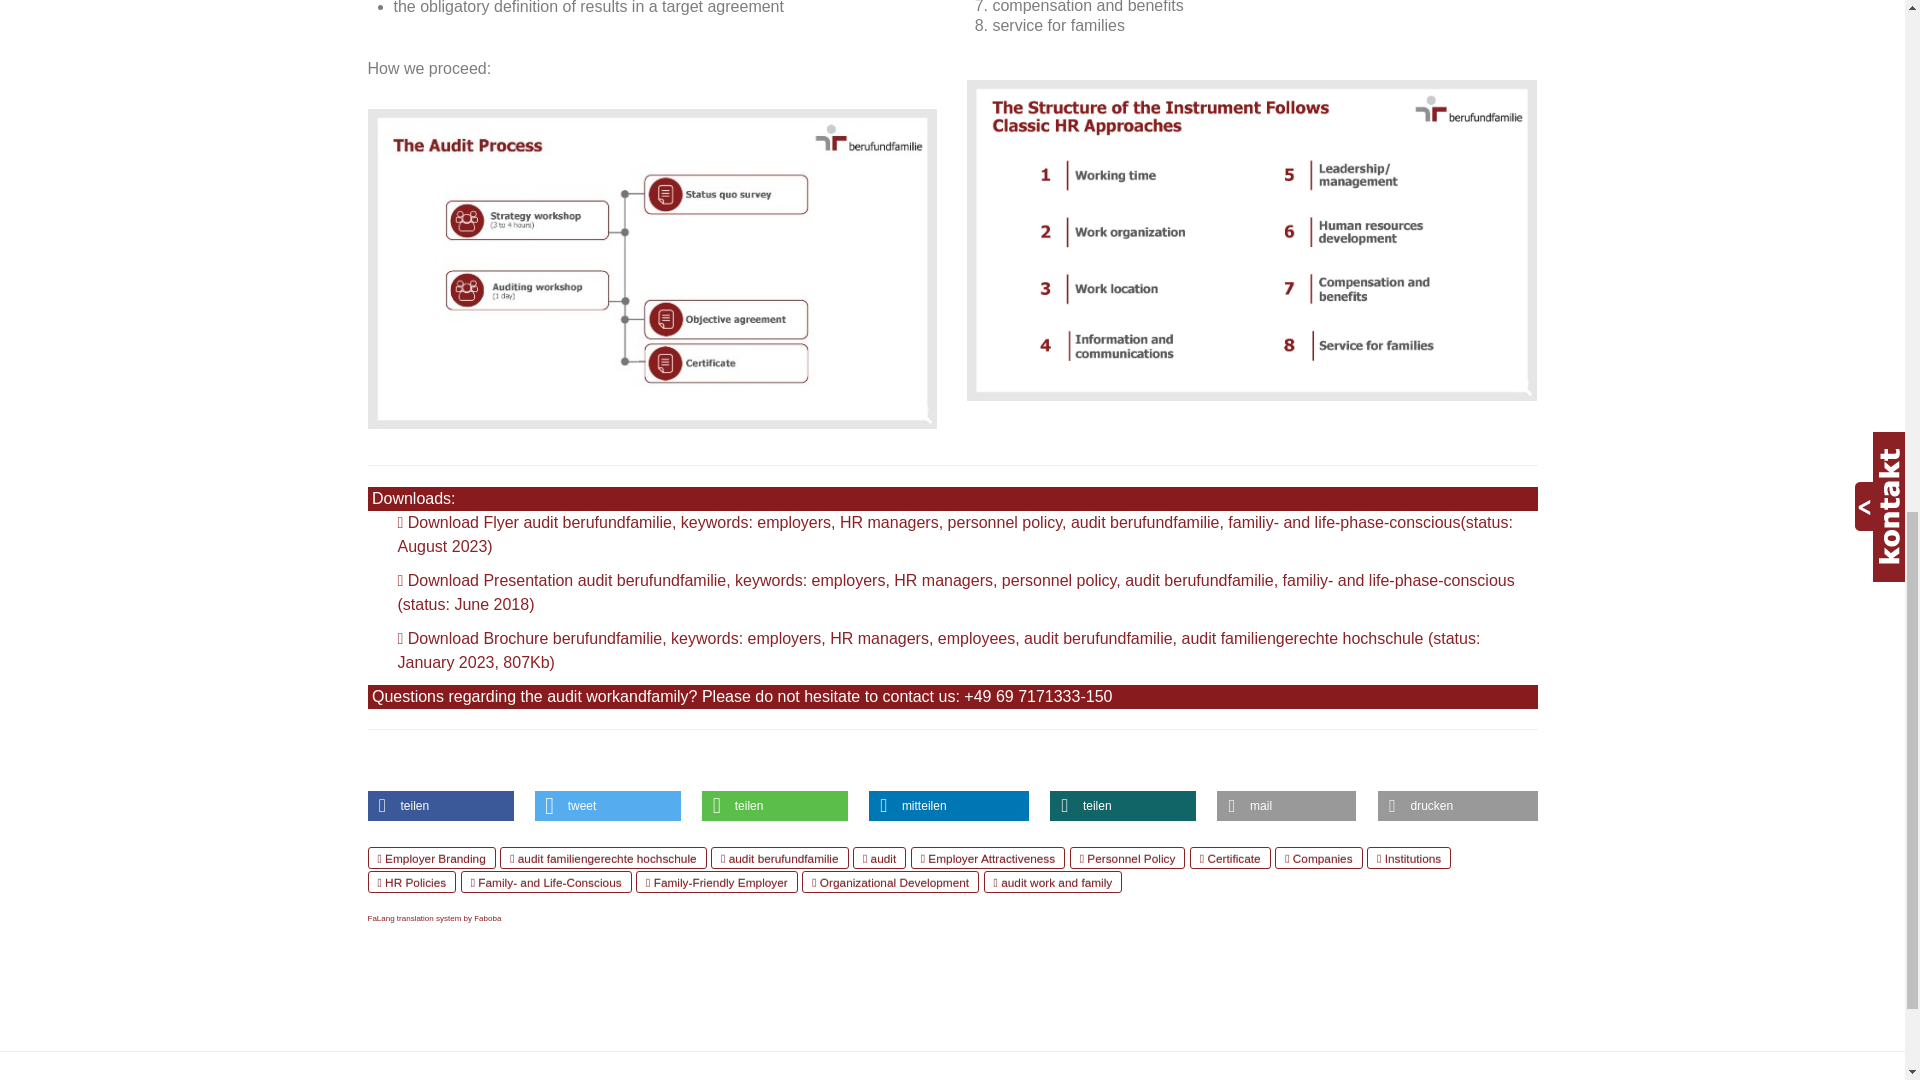 This screenshot has height=1080, width=1920. What do you see at coordinates (608, 805) in the screenshot?
I see `Bei Twitter teilen` at bounding box center [608, 805].